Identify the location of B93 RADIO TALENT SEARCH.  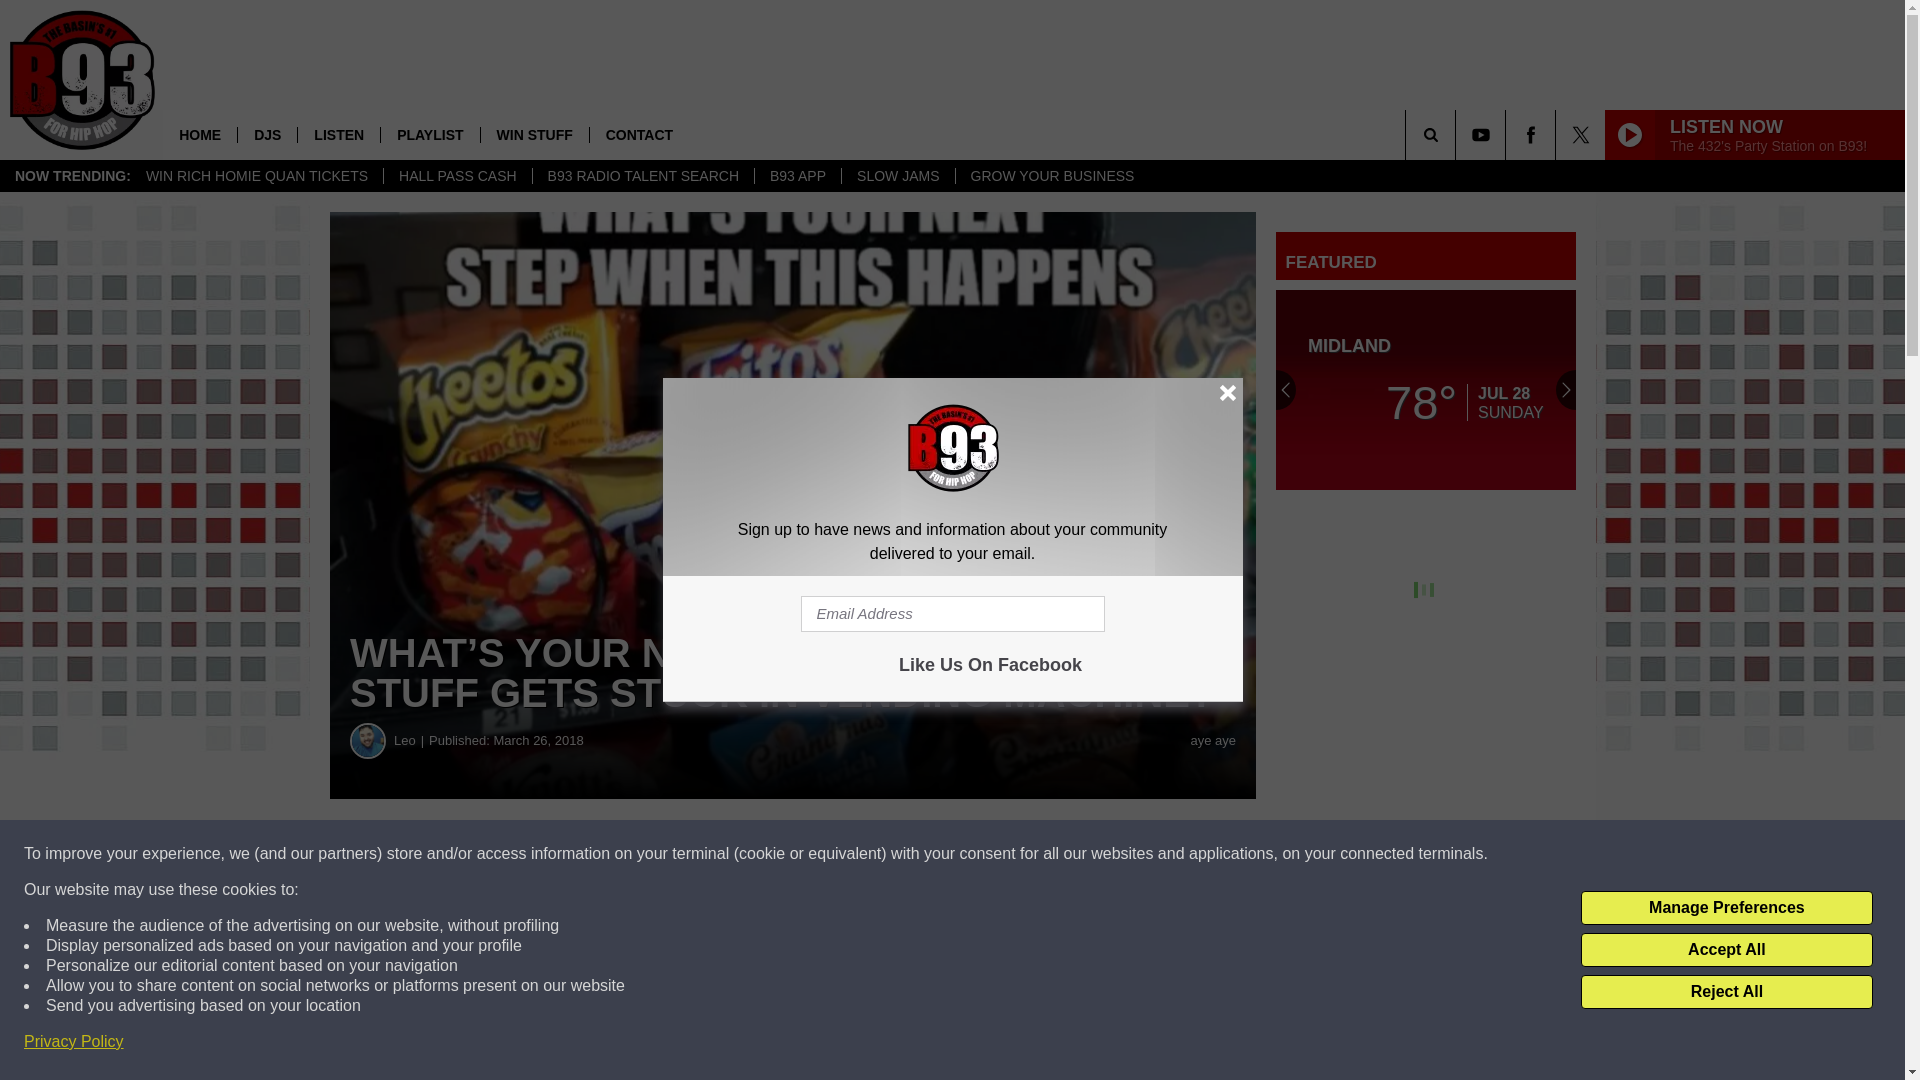
(642, 176).